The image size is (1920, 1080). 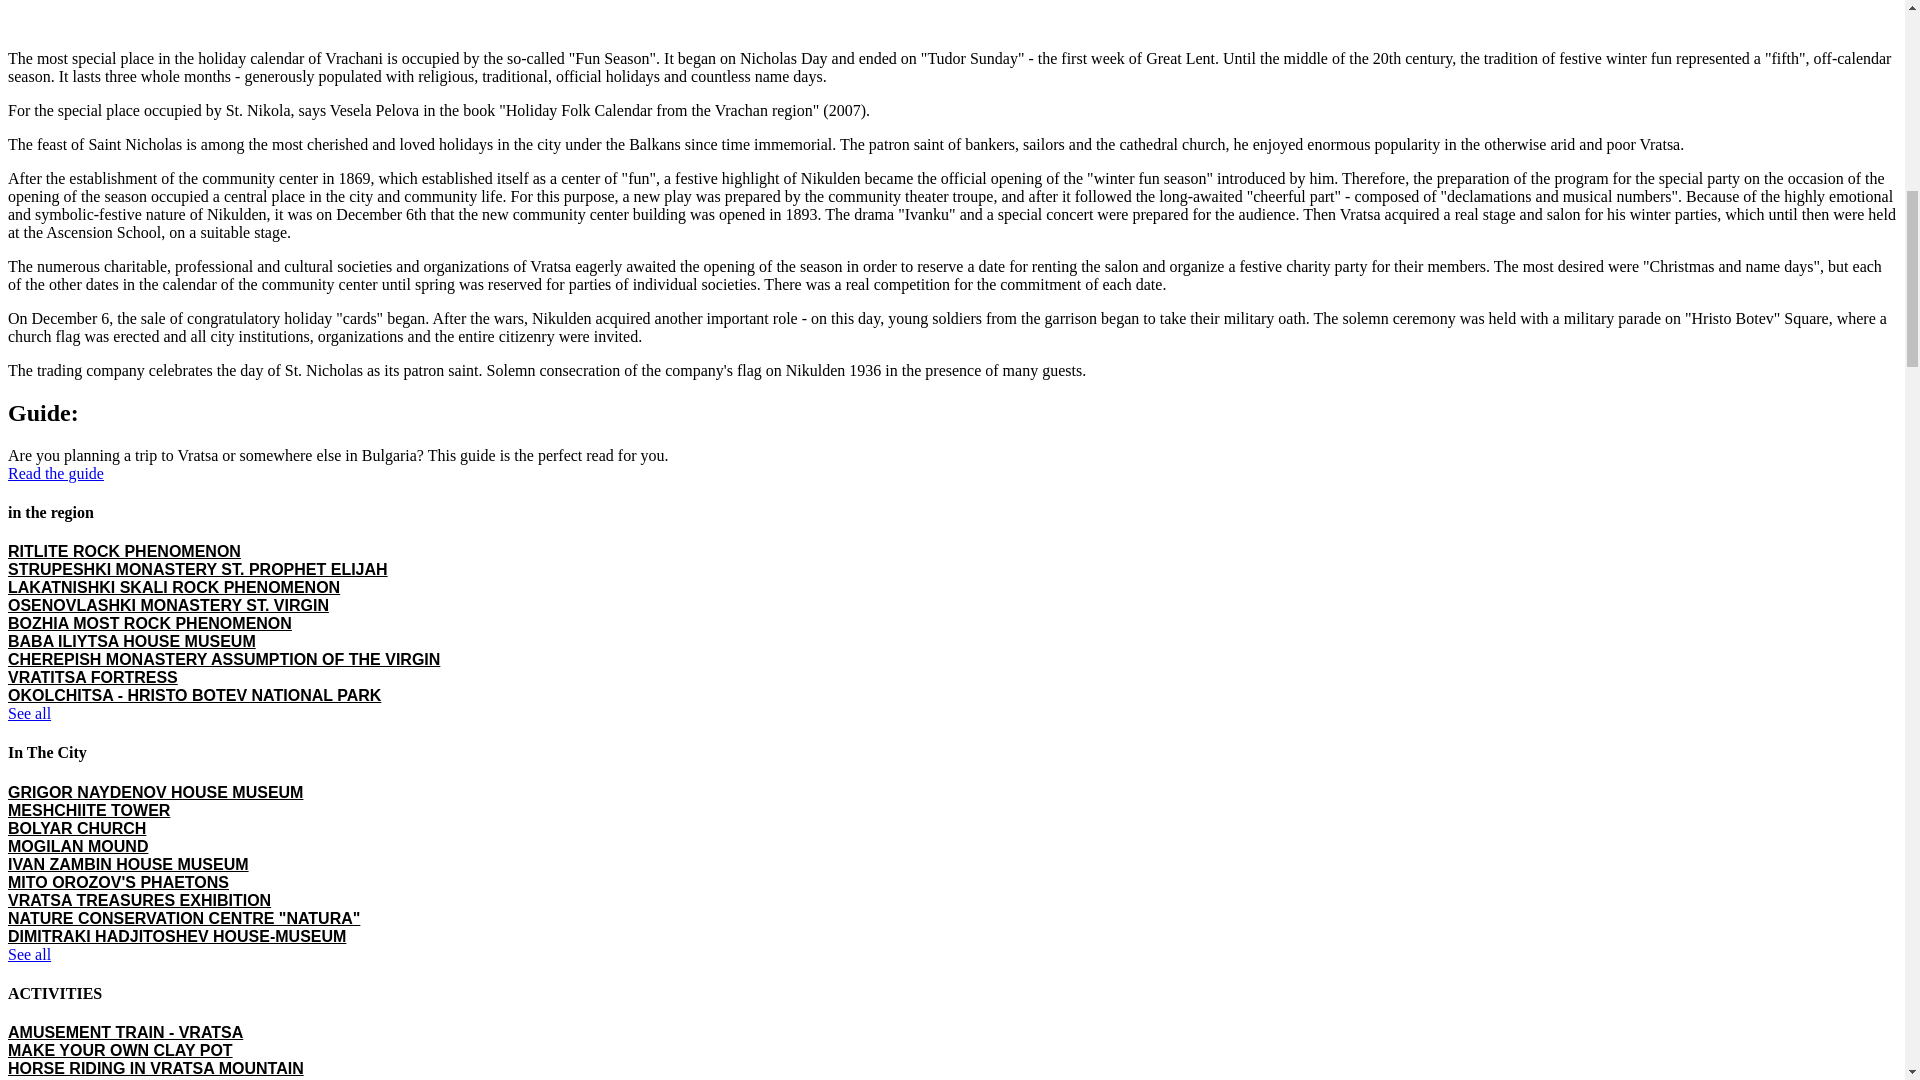 What do you see at coordinates (138, 900) in the screenshot?
I see `VRATSA TREASURES EXHIBITION` at bounding box center [138, 900].